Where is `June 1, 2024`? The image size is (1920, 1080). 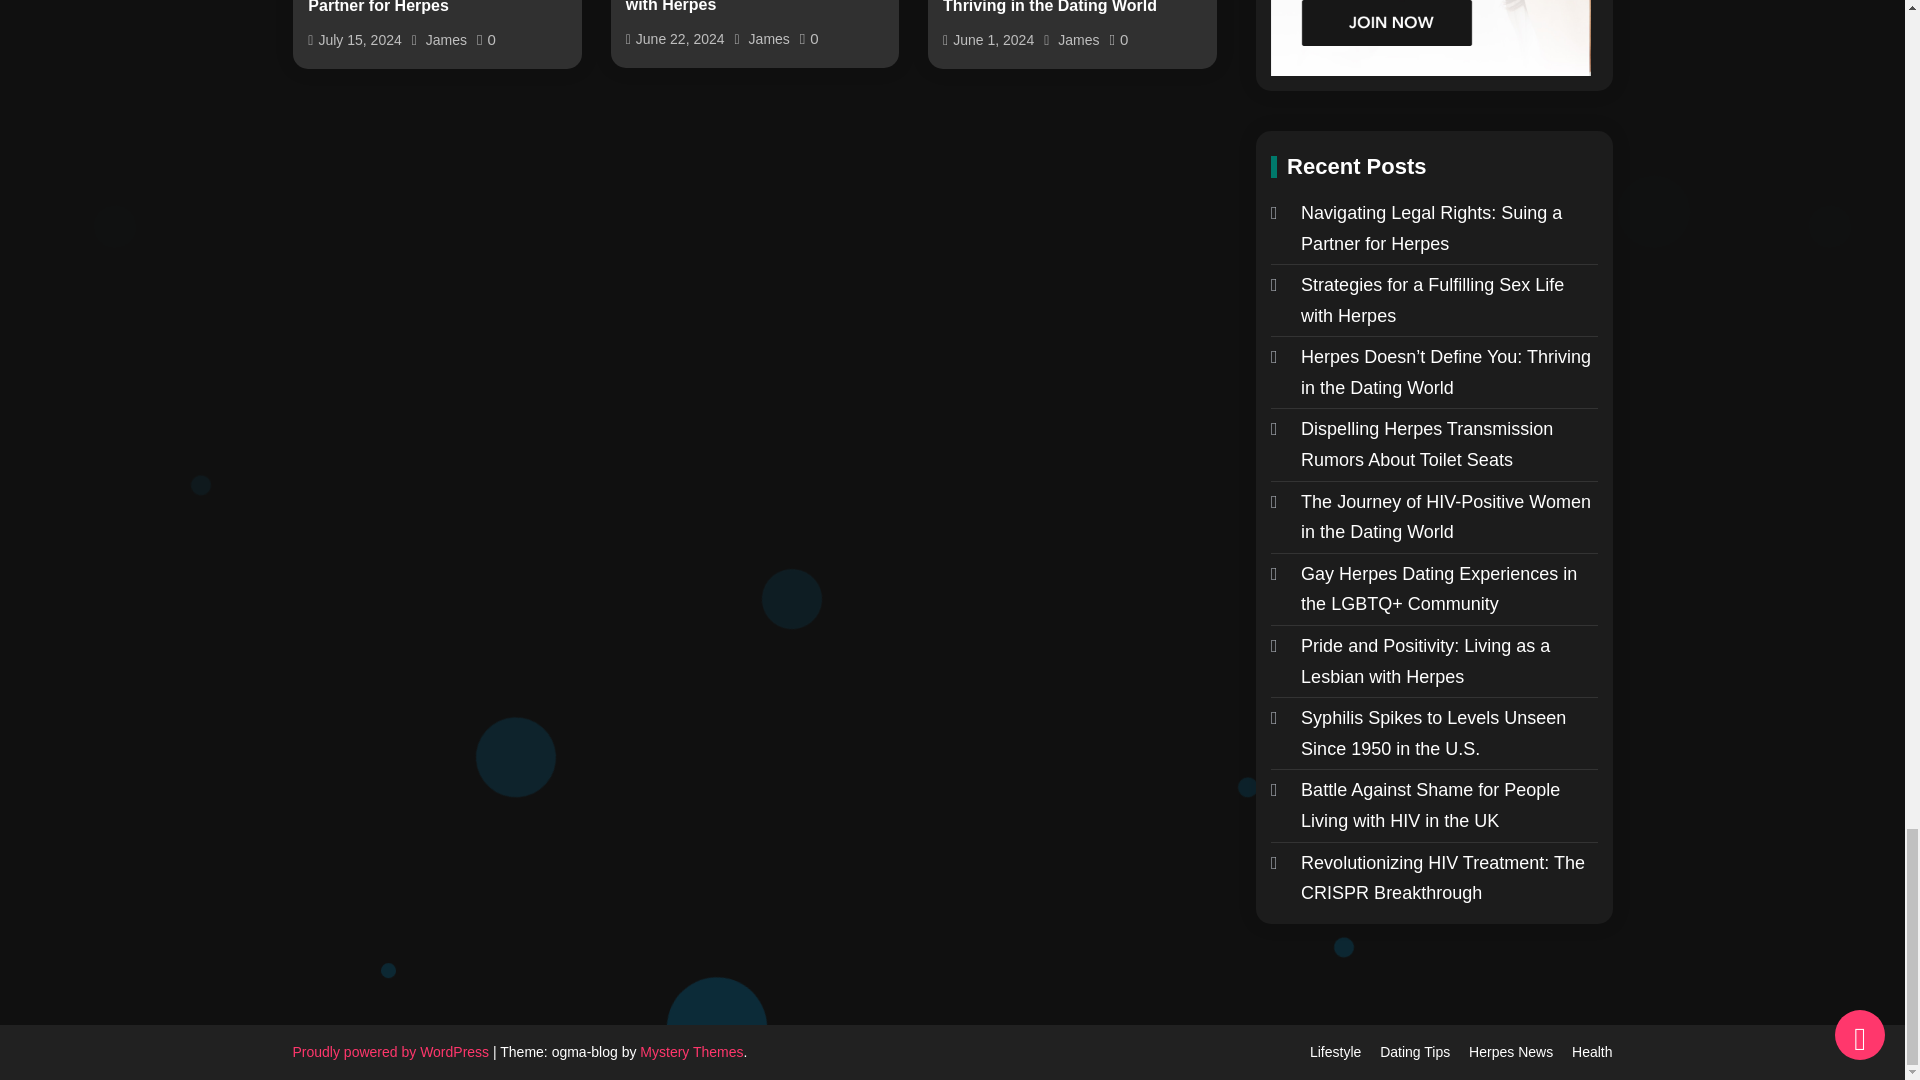 June 1, 2024 is located at coordinates (993, 40).